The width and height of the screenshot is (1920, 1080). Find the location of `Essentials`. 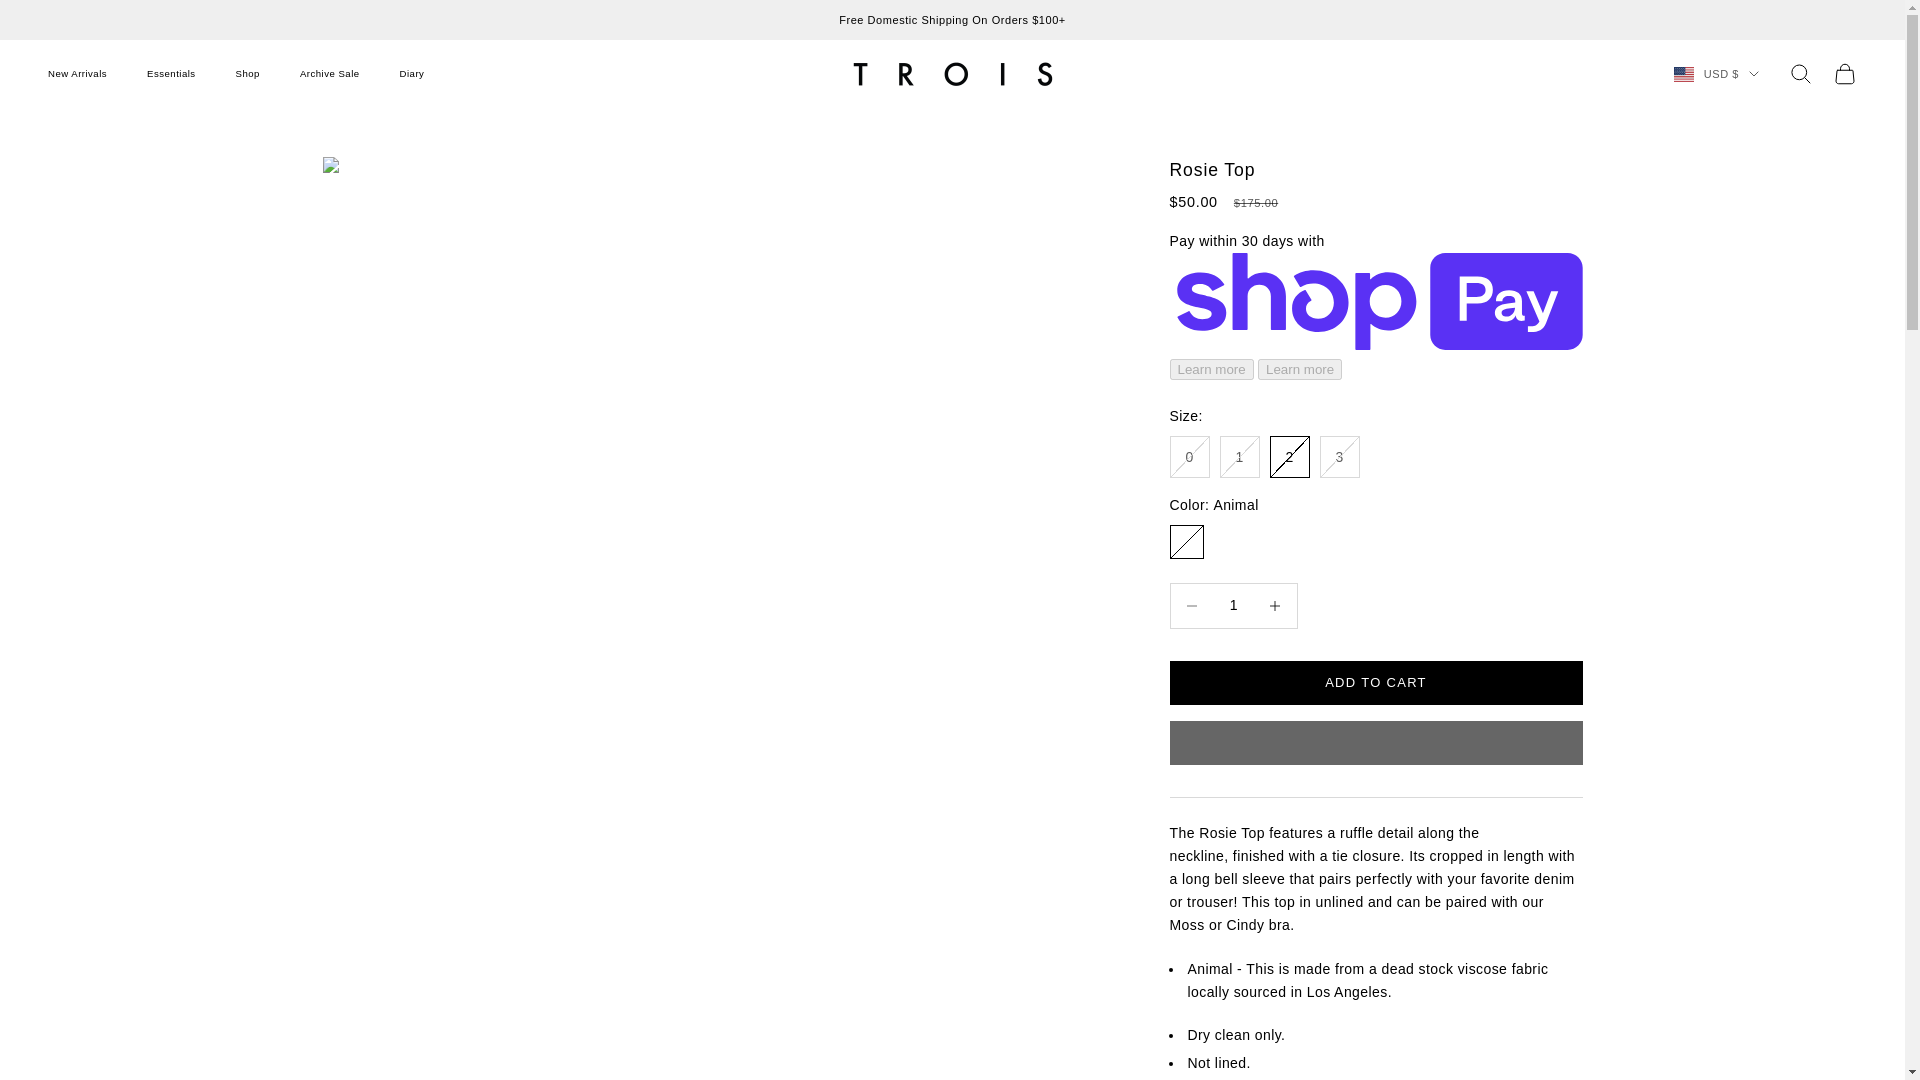

Essentials is located at coordinates (171, 74).